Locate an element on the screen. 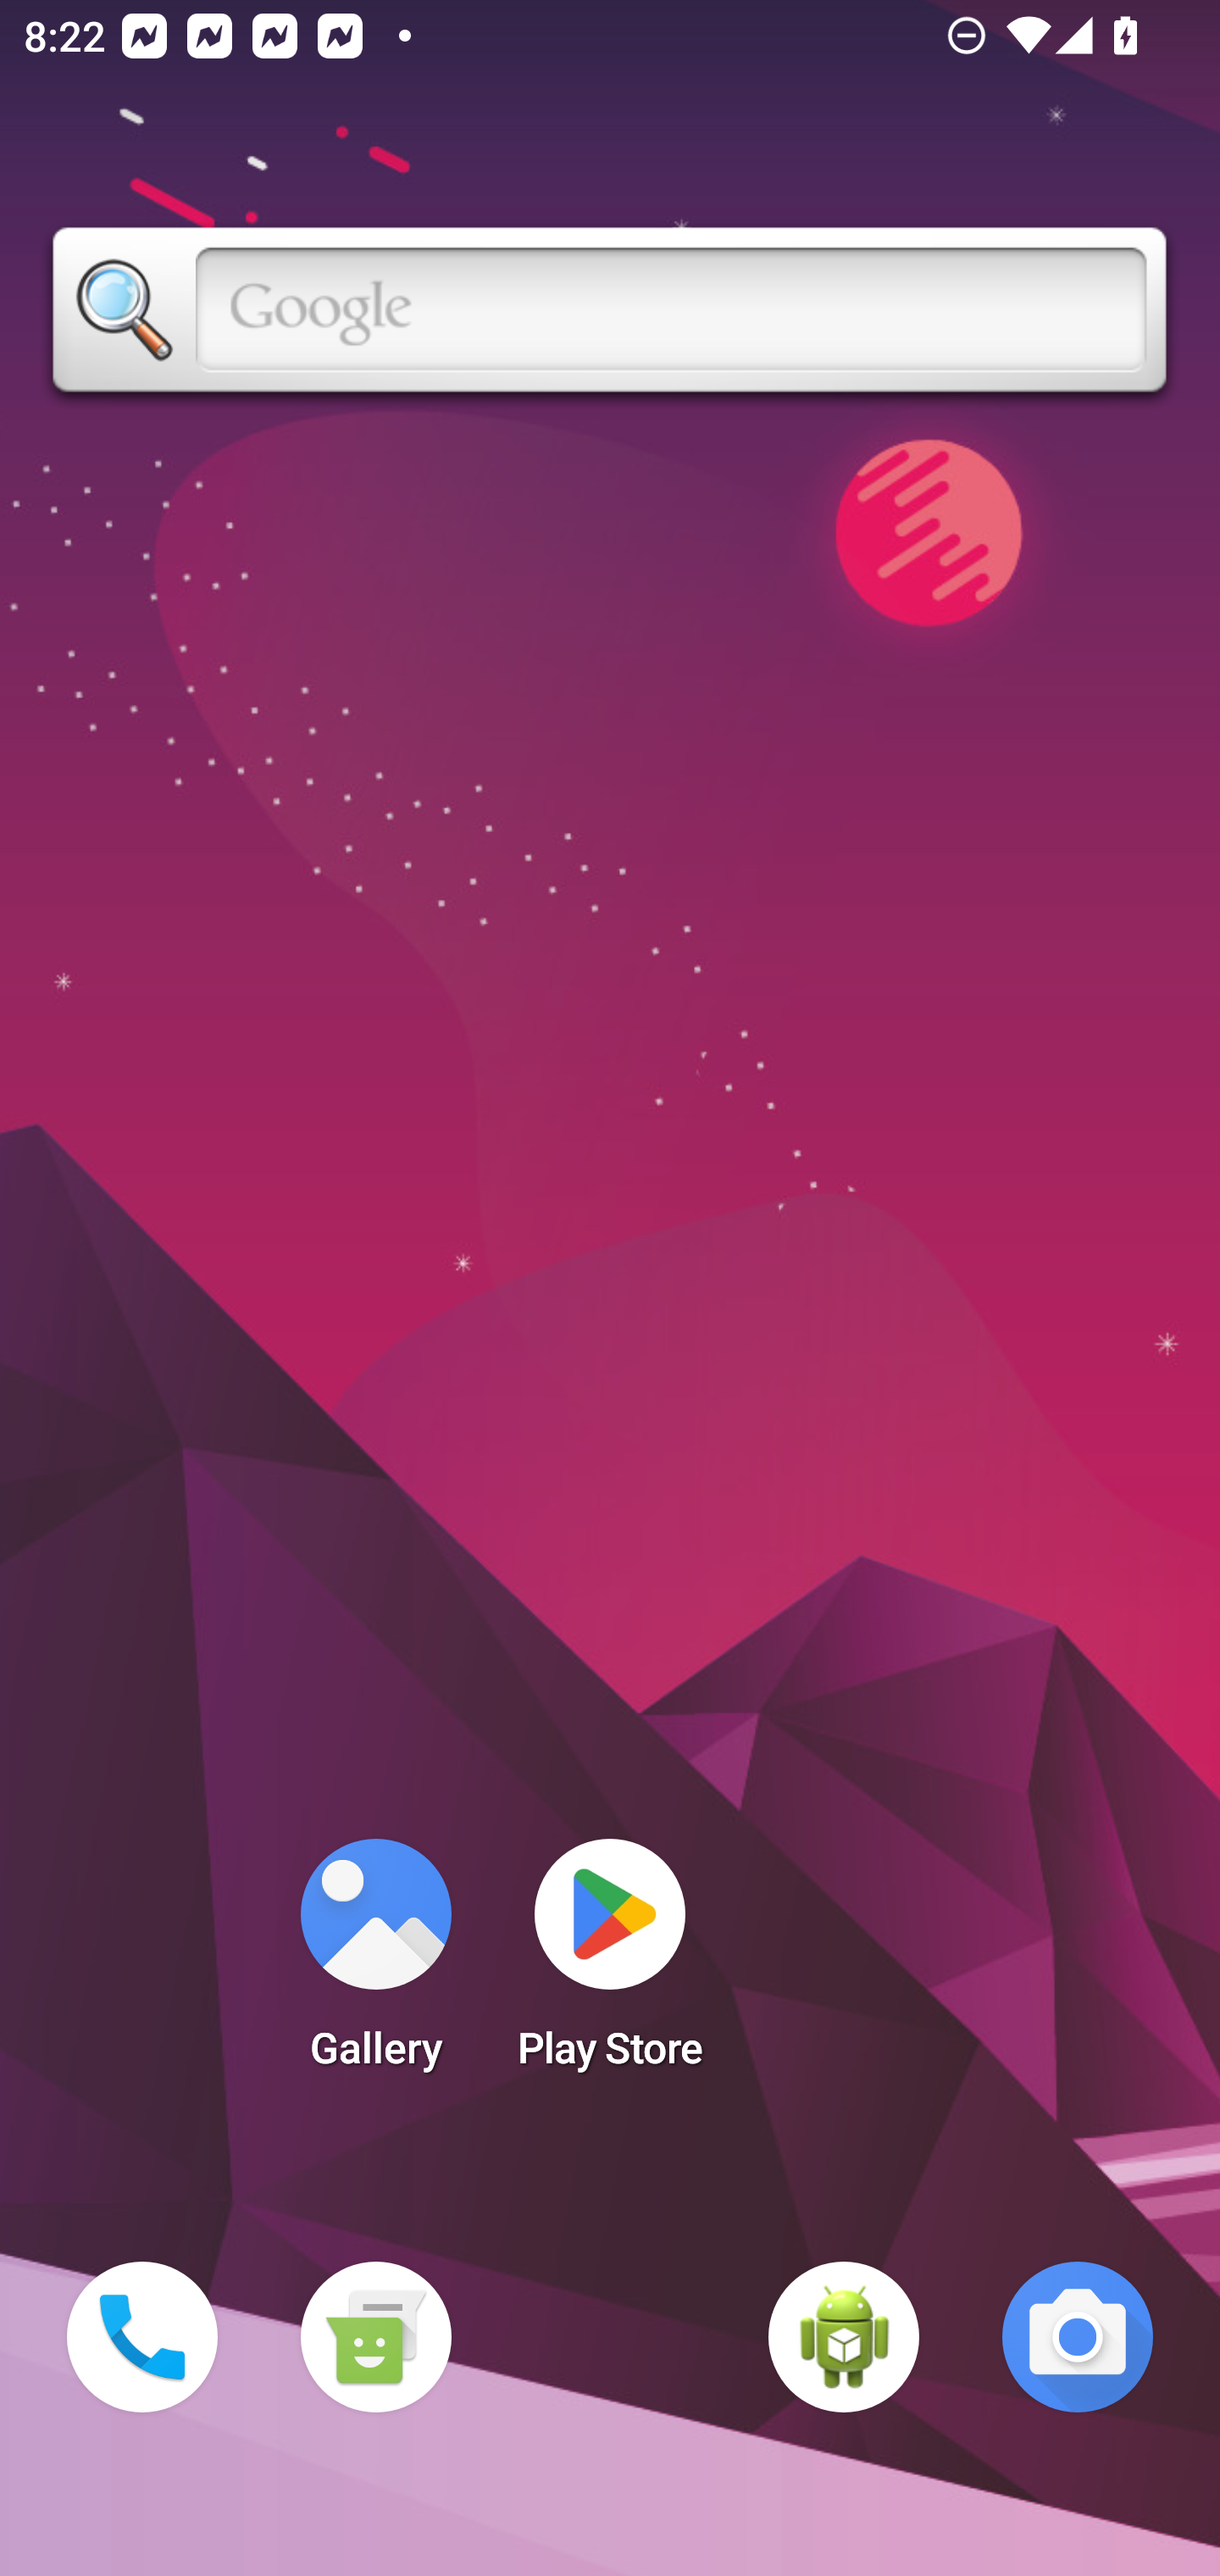 The image size is (1220, 2576). Messaging is located at coordinates (375, 2337).